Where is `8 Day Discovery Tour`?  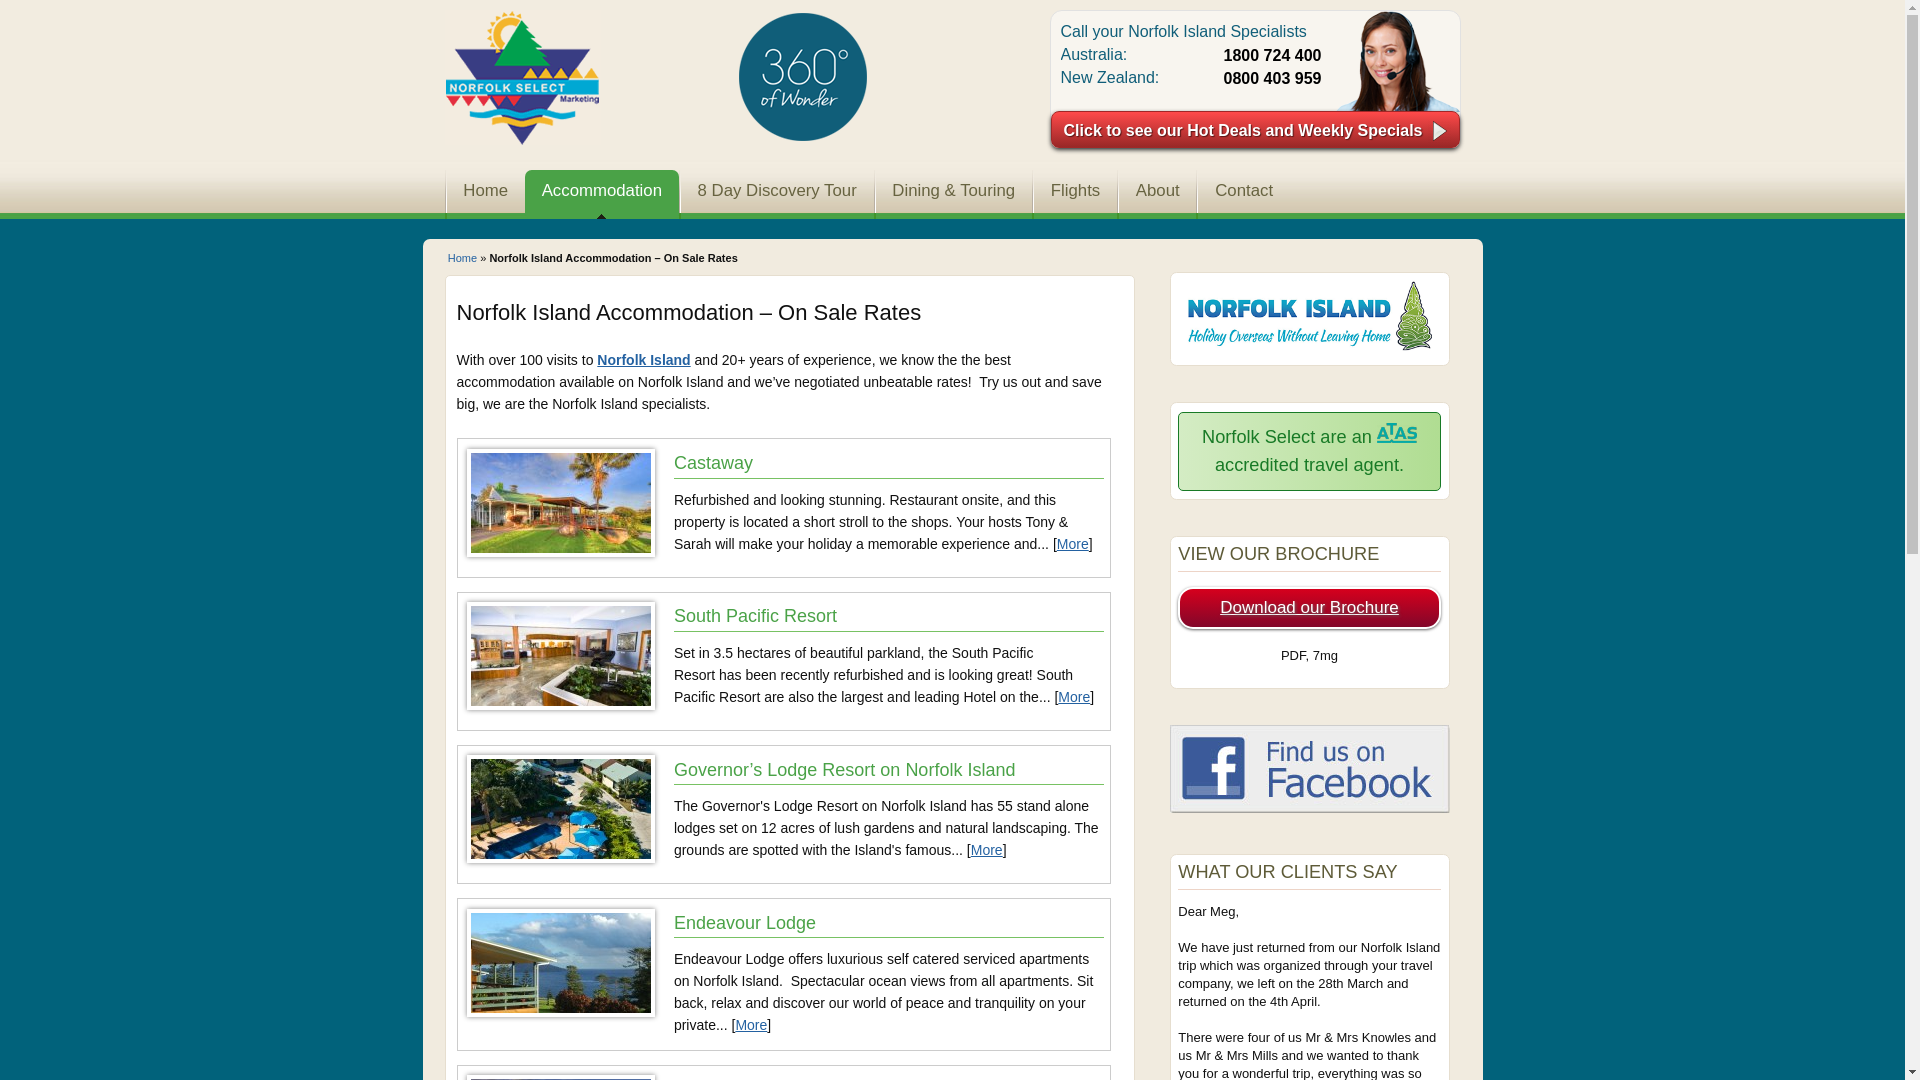
8 Day Discovery Tour is located at coordinates (778, 194).